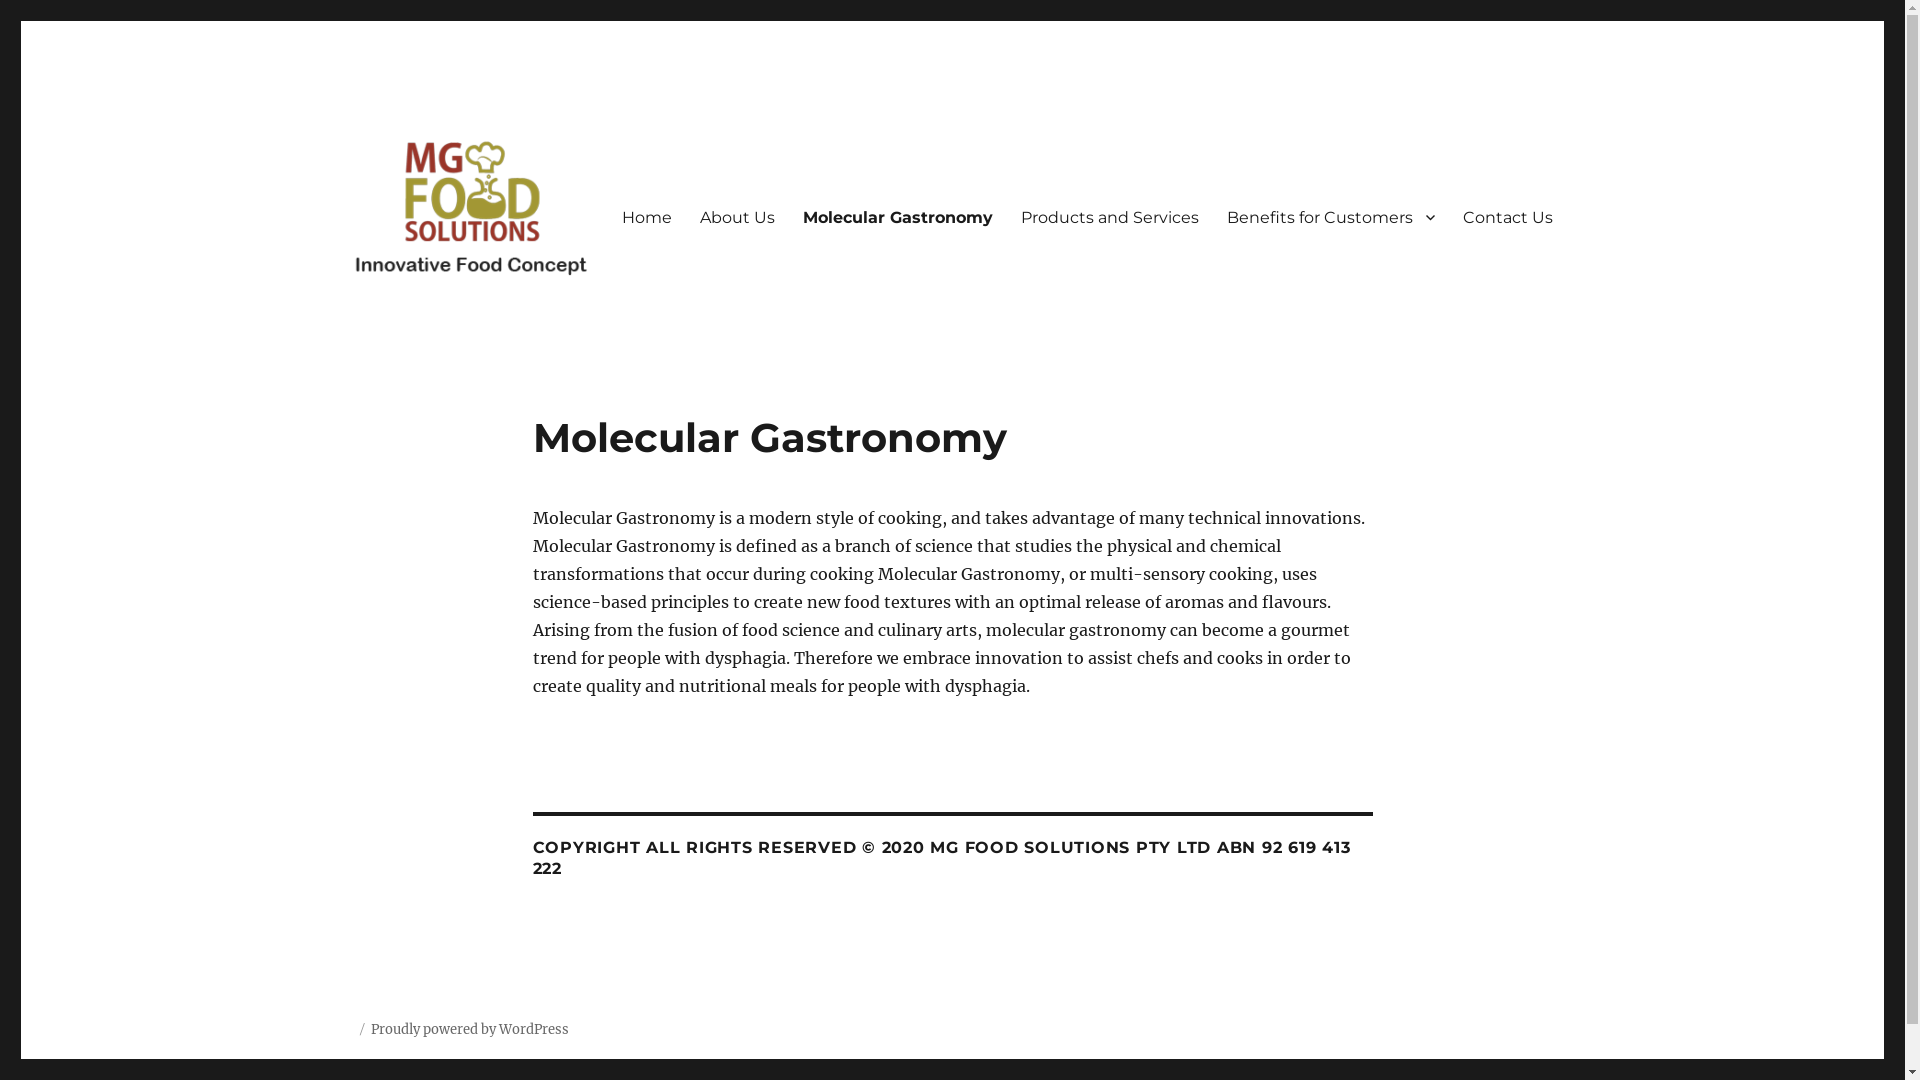 The width and height of the screenshot is (1920, 1080). Describe the element at coordinates (738, 217) in the screenshot. I see `About Us` at that location.